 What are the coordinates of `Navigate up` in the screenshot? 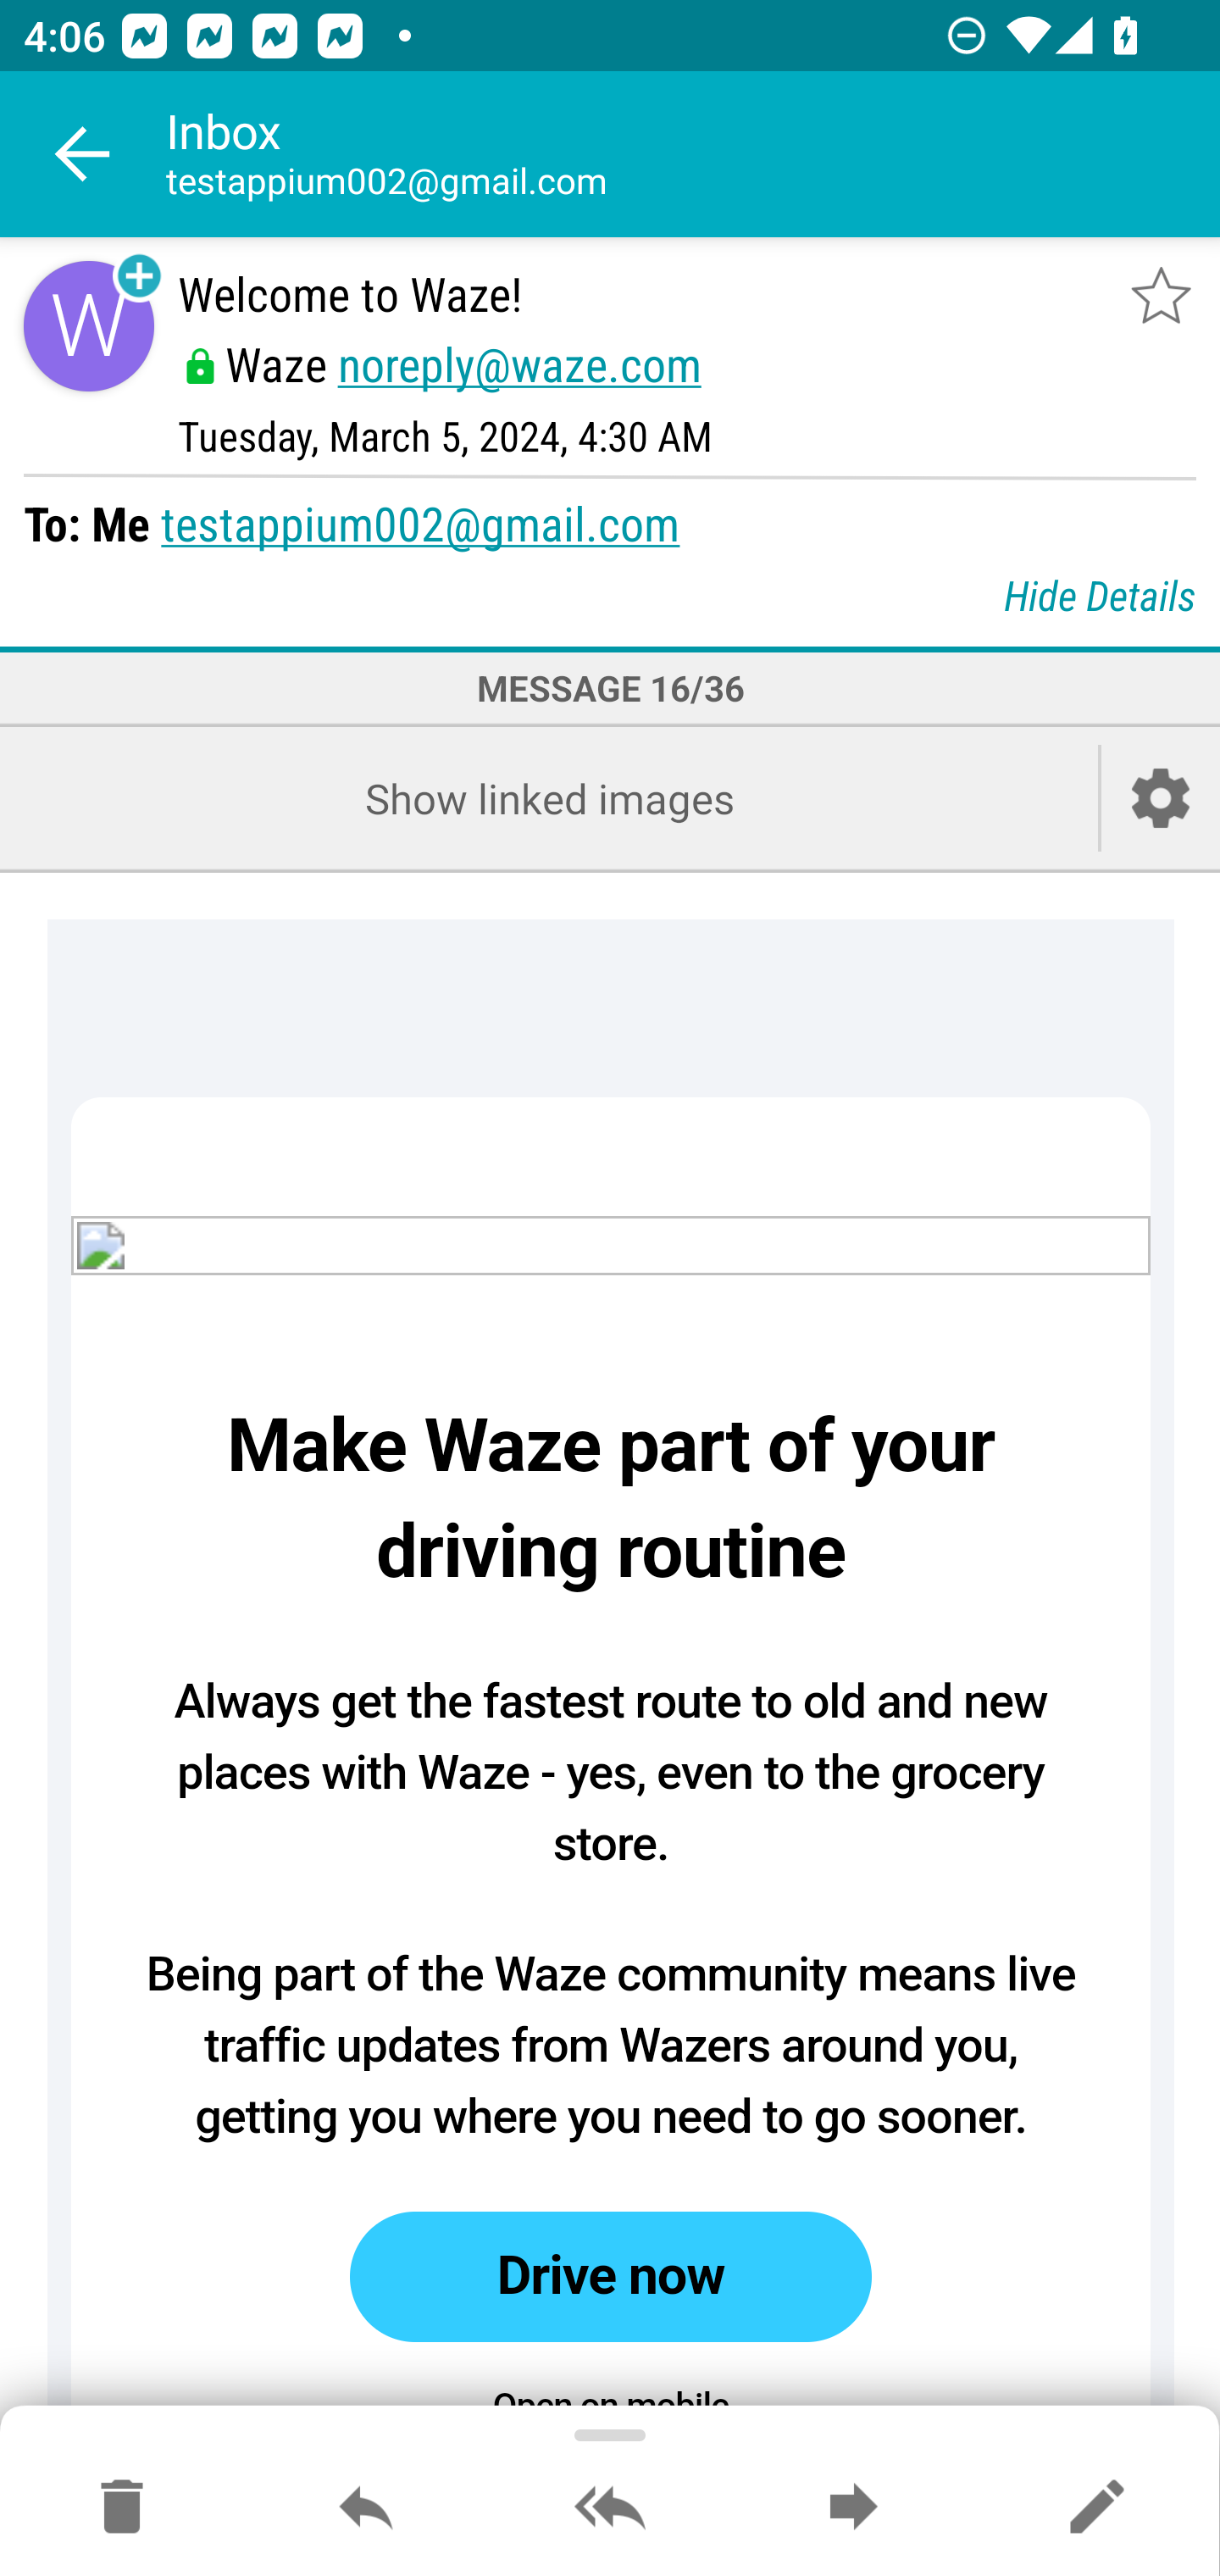 It's located at (83, 154).